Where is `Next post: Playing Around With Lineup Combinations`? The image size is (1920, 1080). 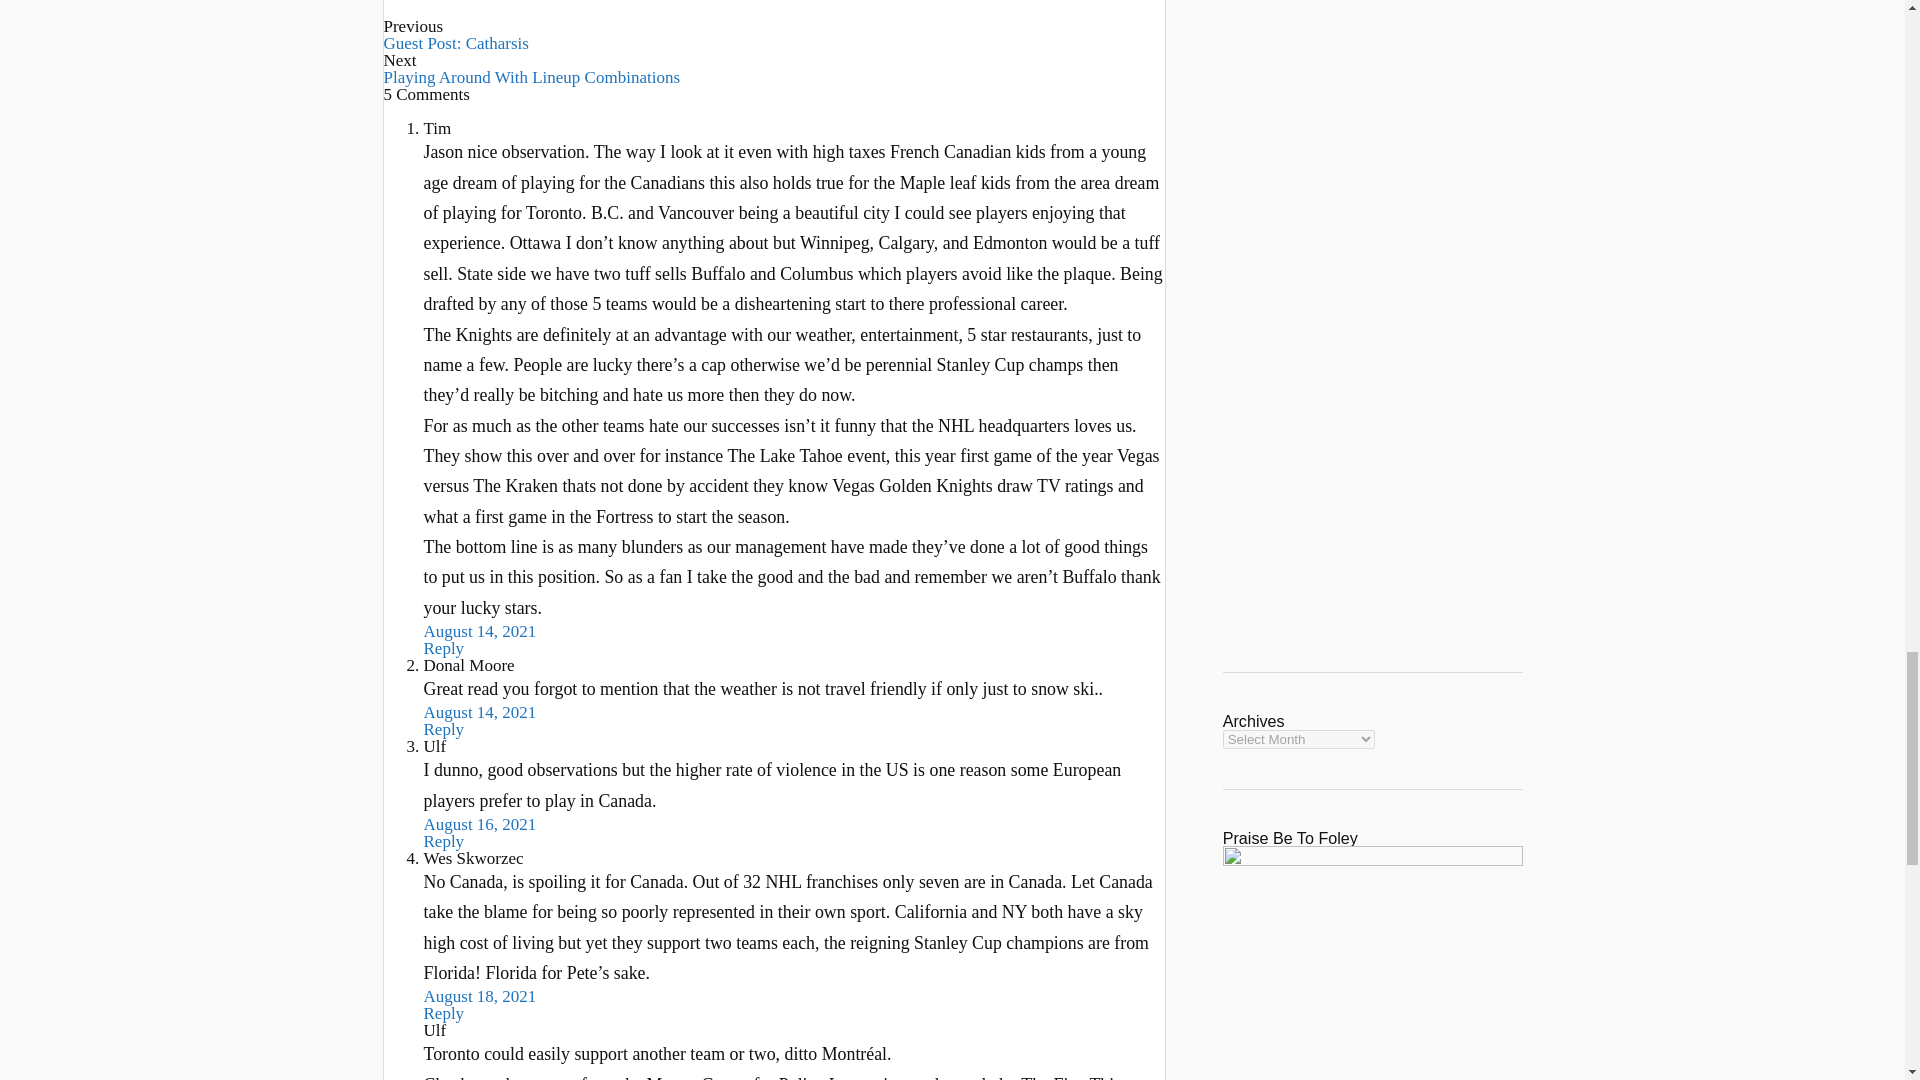 Next post: Playing Around With Lineup Combinations is located at coordinates (532, 78).